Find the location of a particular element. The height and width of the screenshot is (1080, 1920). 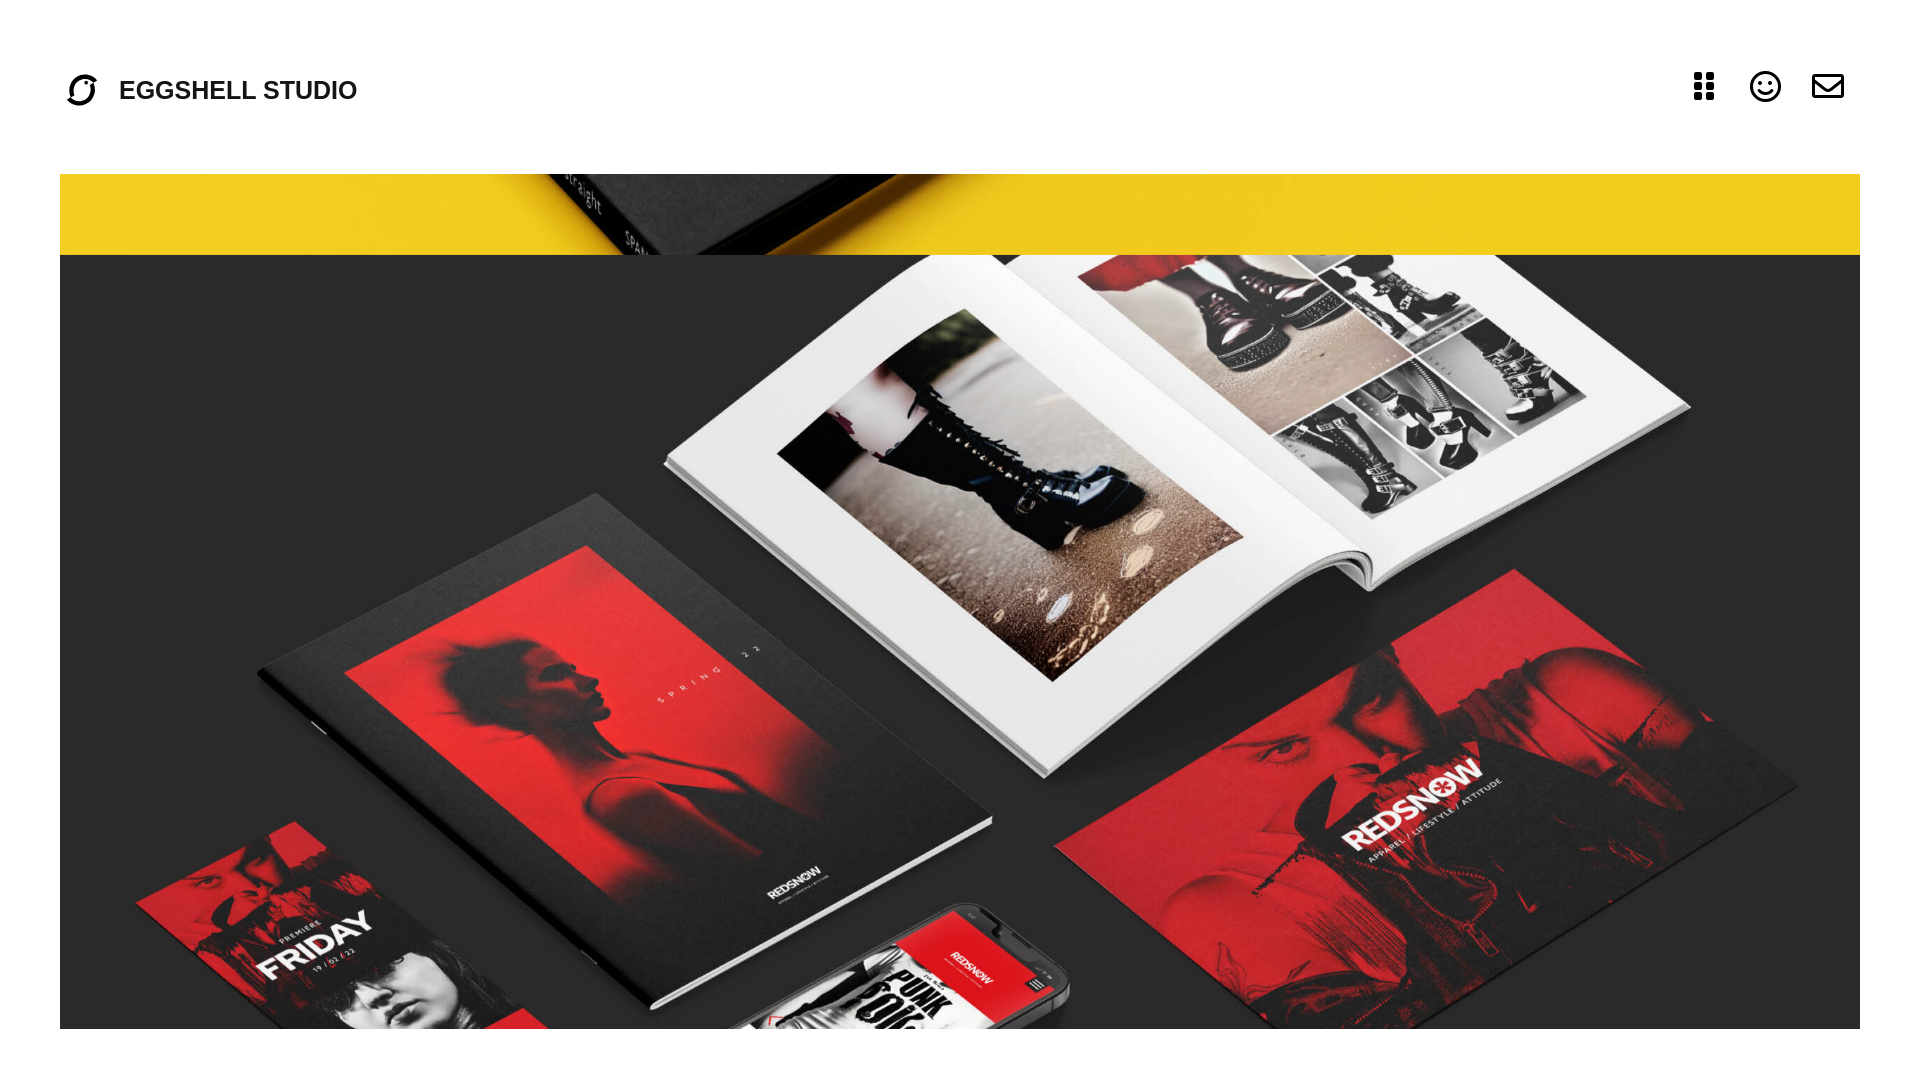

EGGSHELL STUDIO is located at coordinates (238, 90).